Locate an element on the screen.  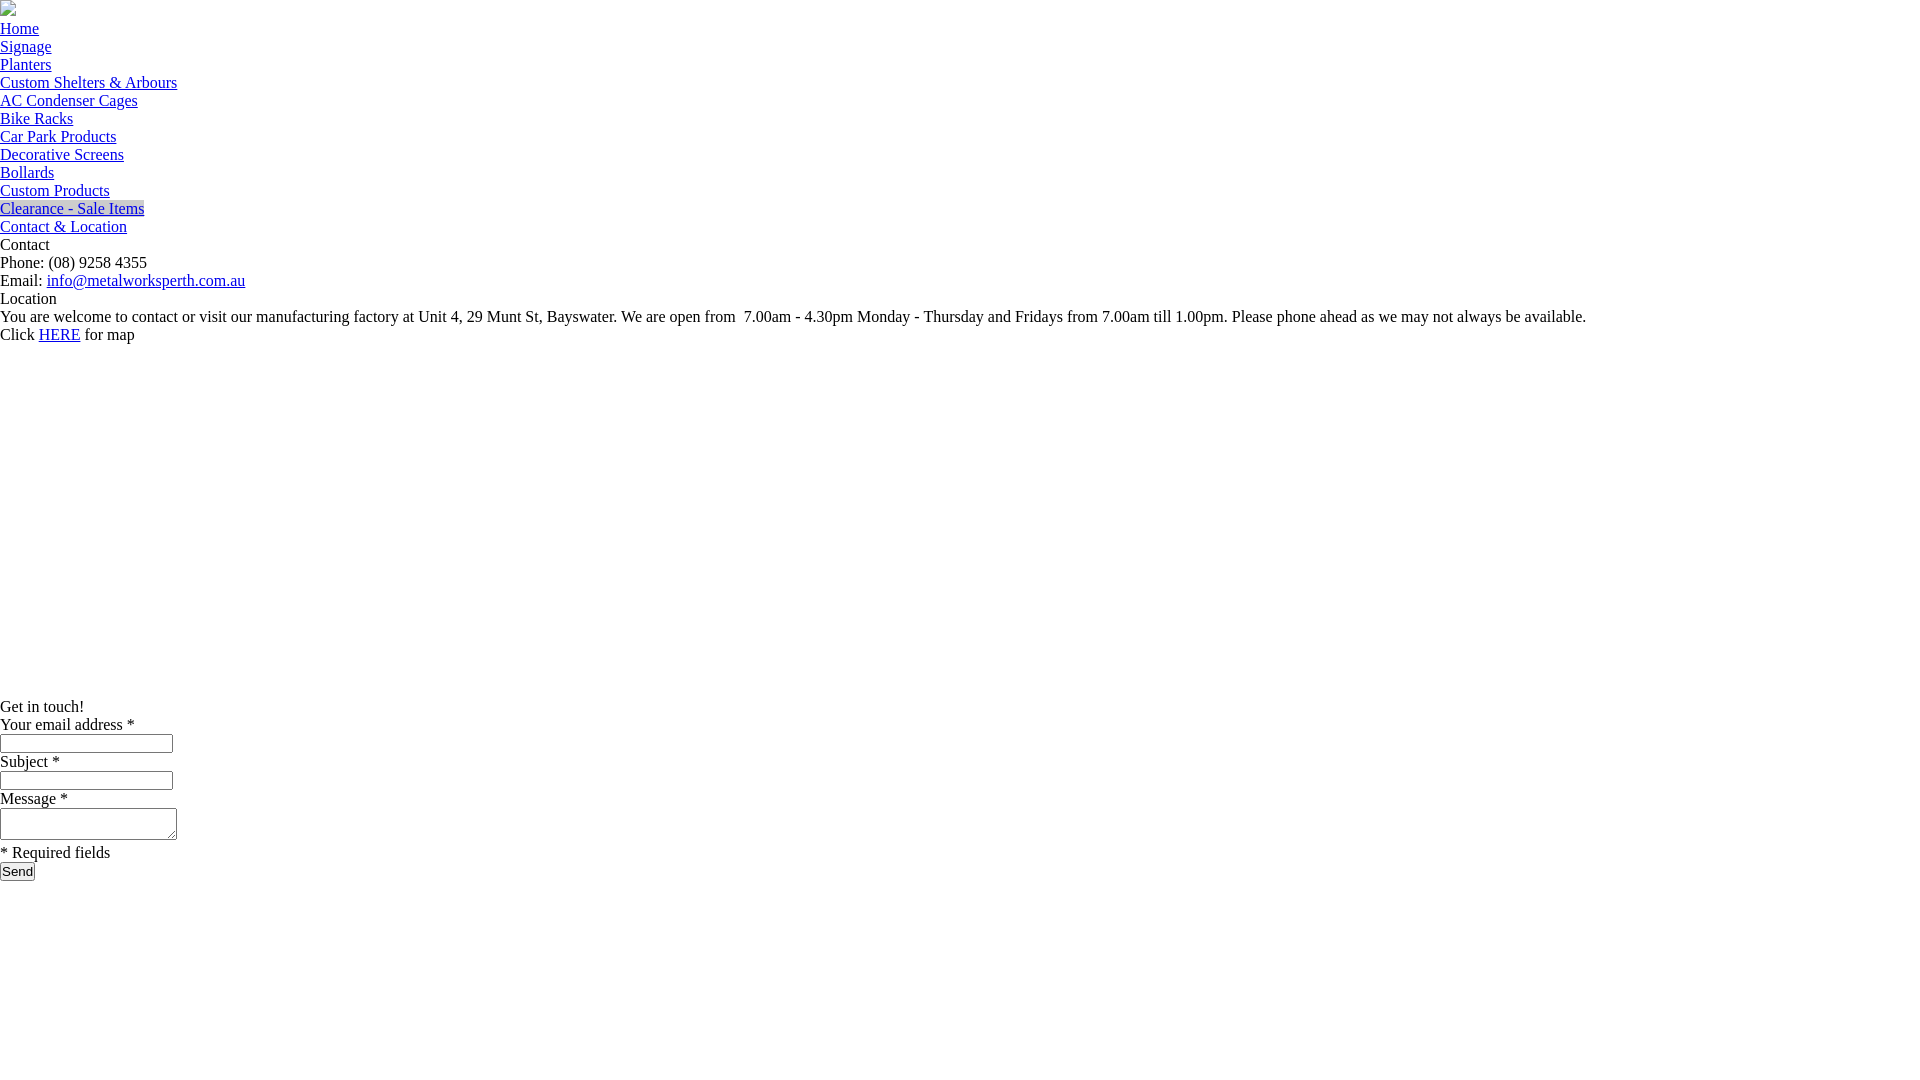
Signage is located at coordinates (26, 46).